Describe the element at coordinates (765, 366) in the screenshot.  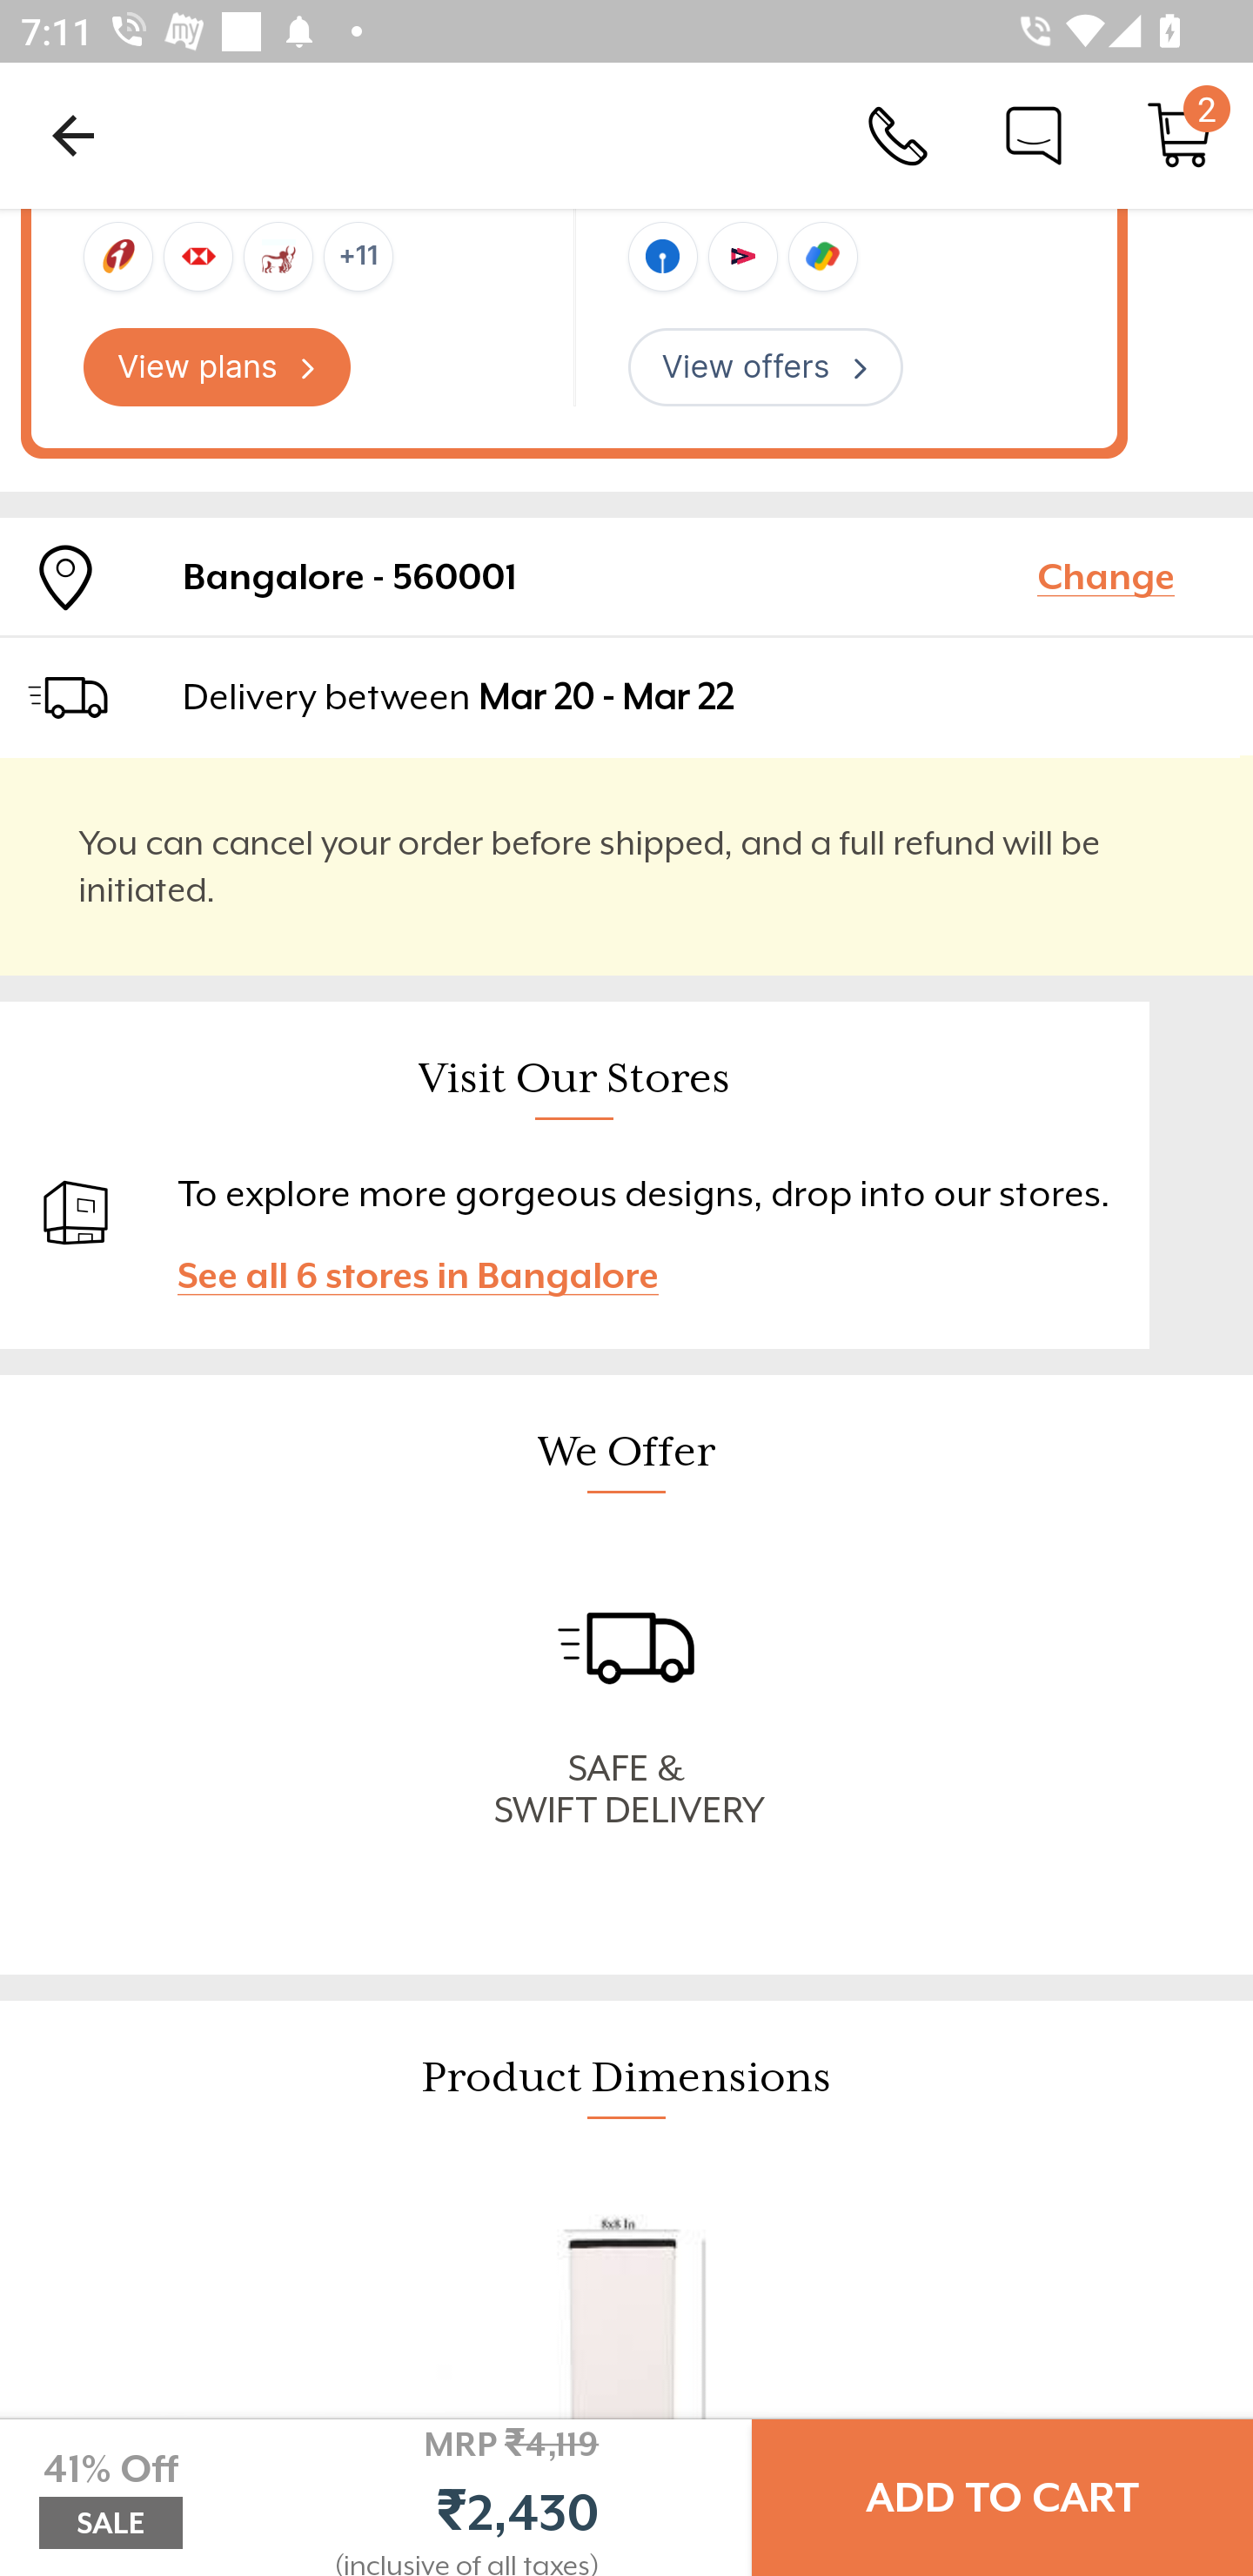
I see `View offers` at that location.